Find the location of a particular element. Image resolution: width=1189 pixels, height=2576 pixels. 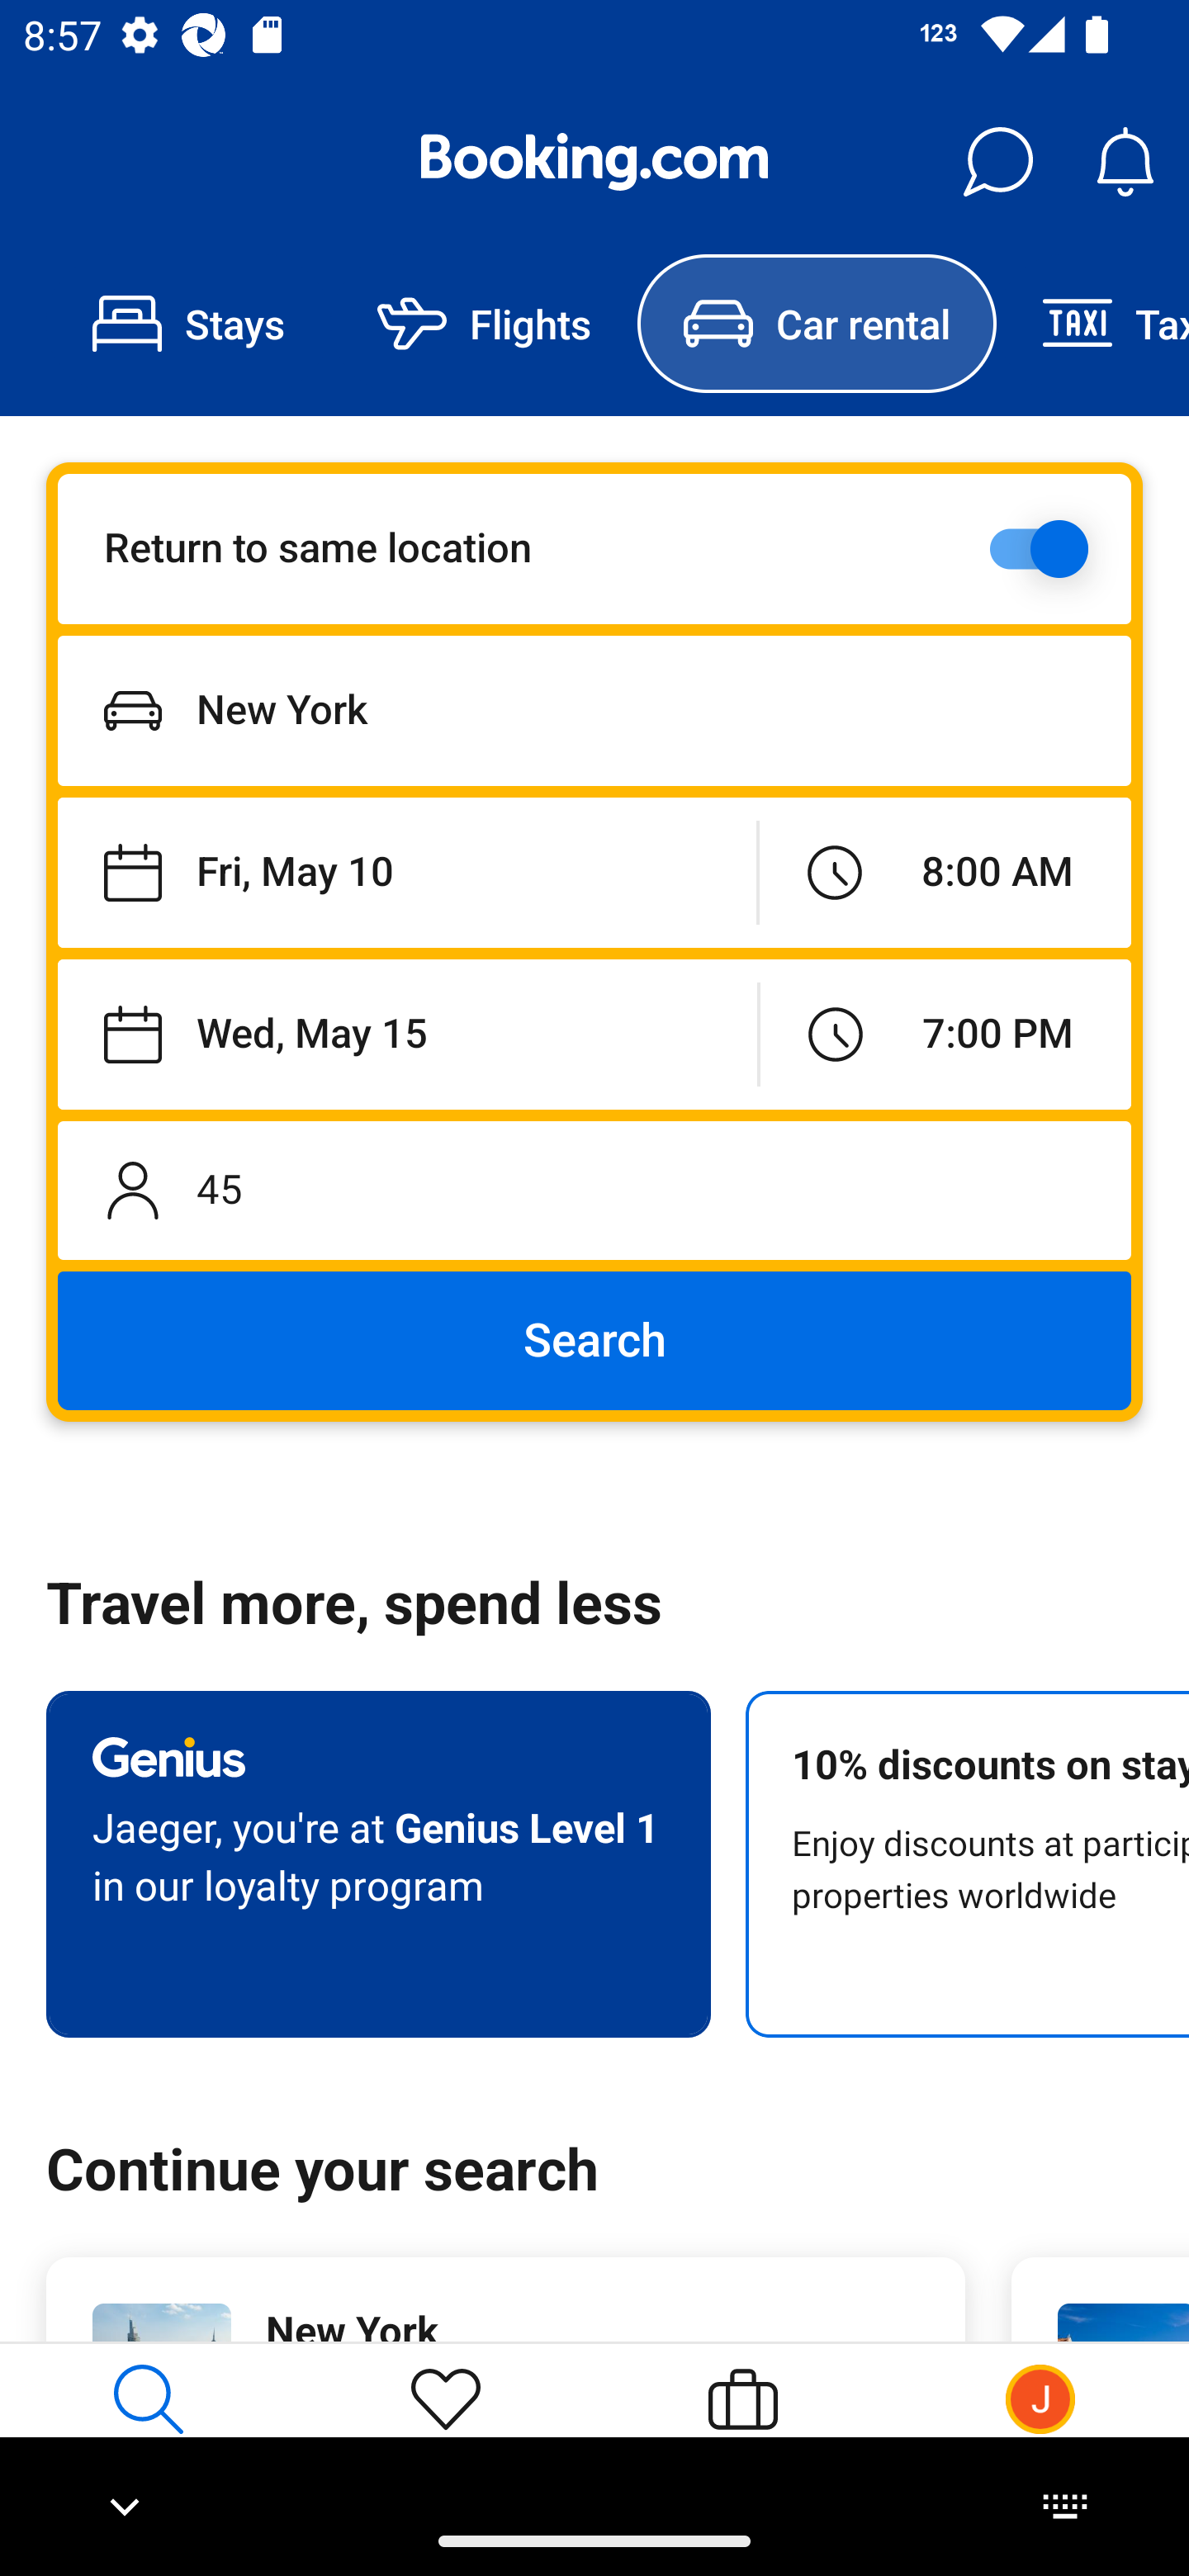

Search is located at coordinates (594, 1341).